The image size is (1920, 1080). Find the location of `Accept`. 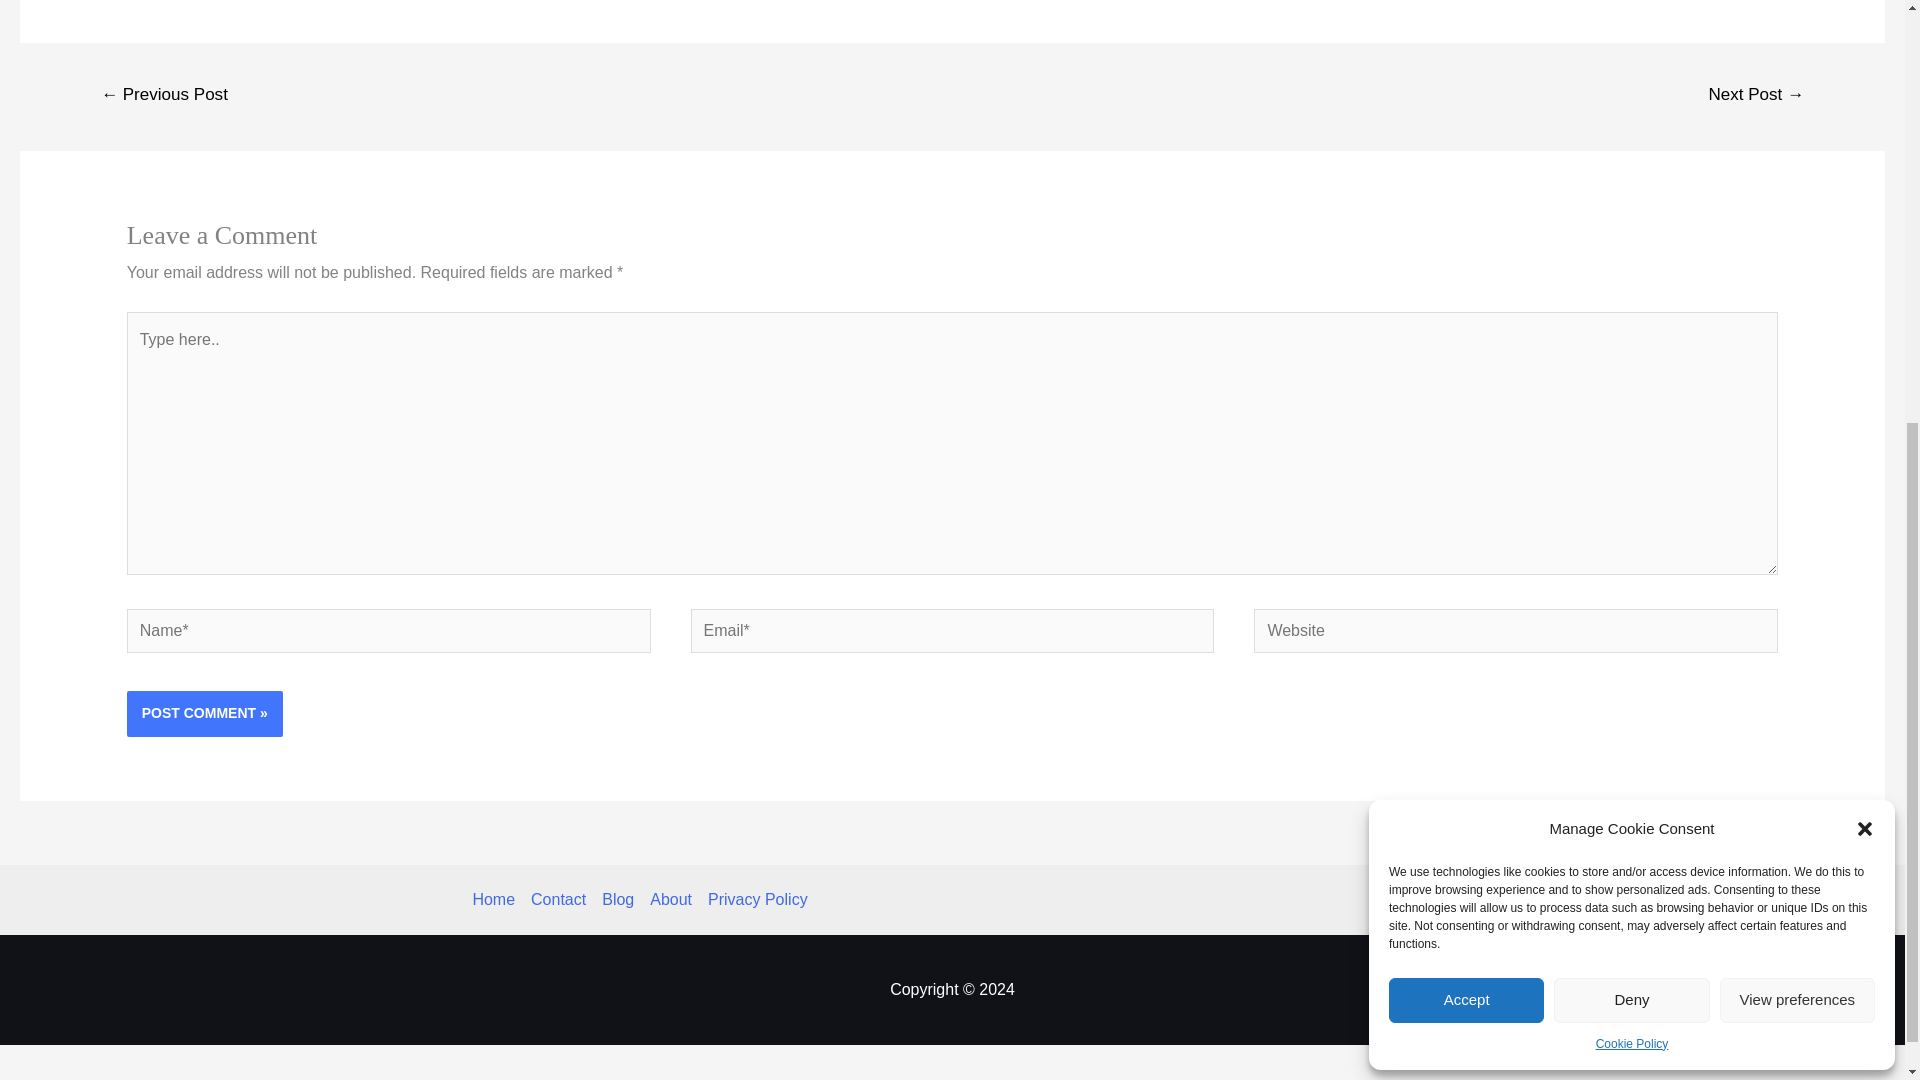

Accept is located at coordinates (1466, 288).